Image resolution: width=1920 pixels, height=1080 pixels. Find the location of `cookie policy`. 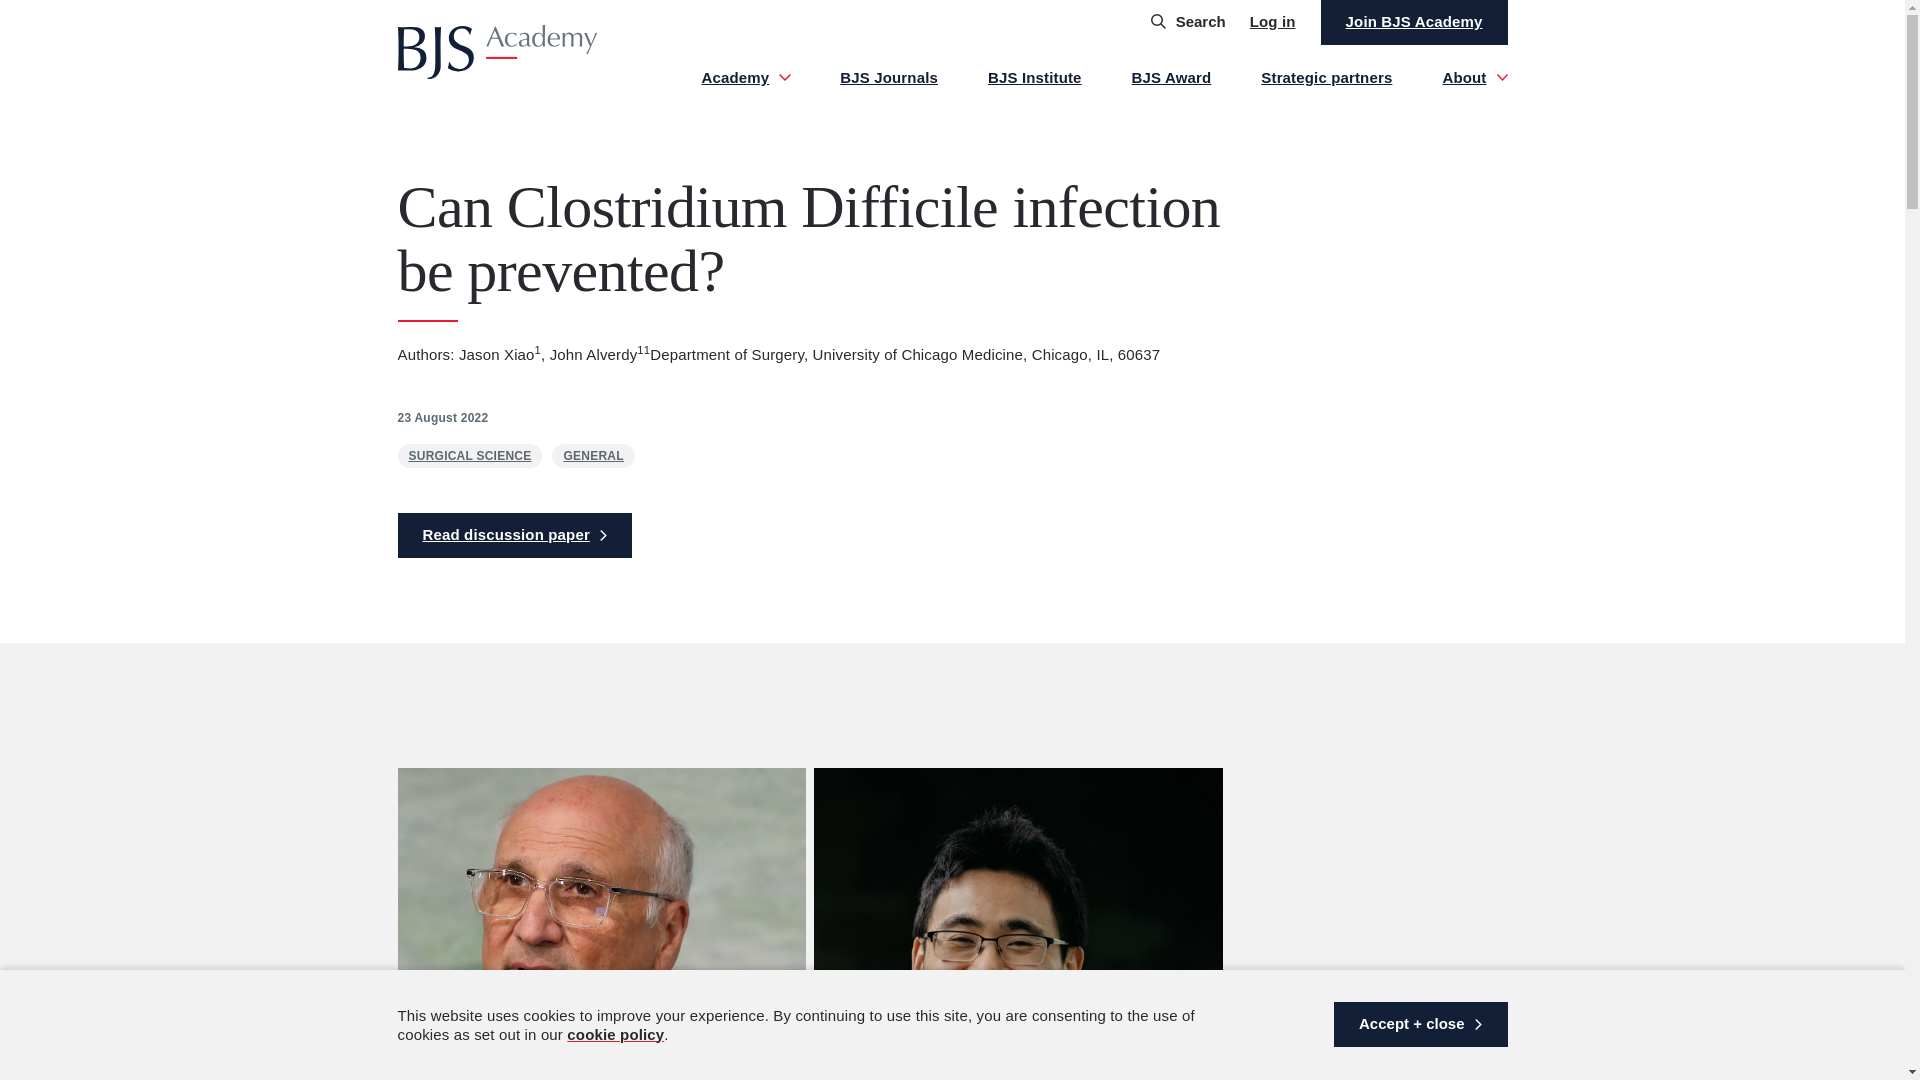

cookie policy is located at coordinates (615, 1034).